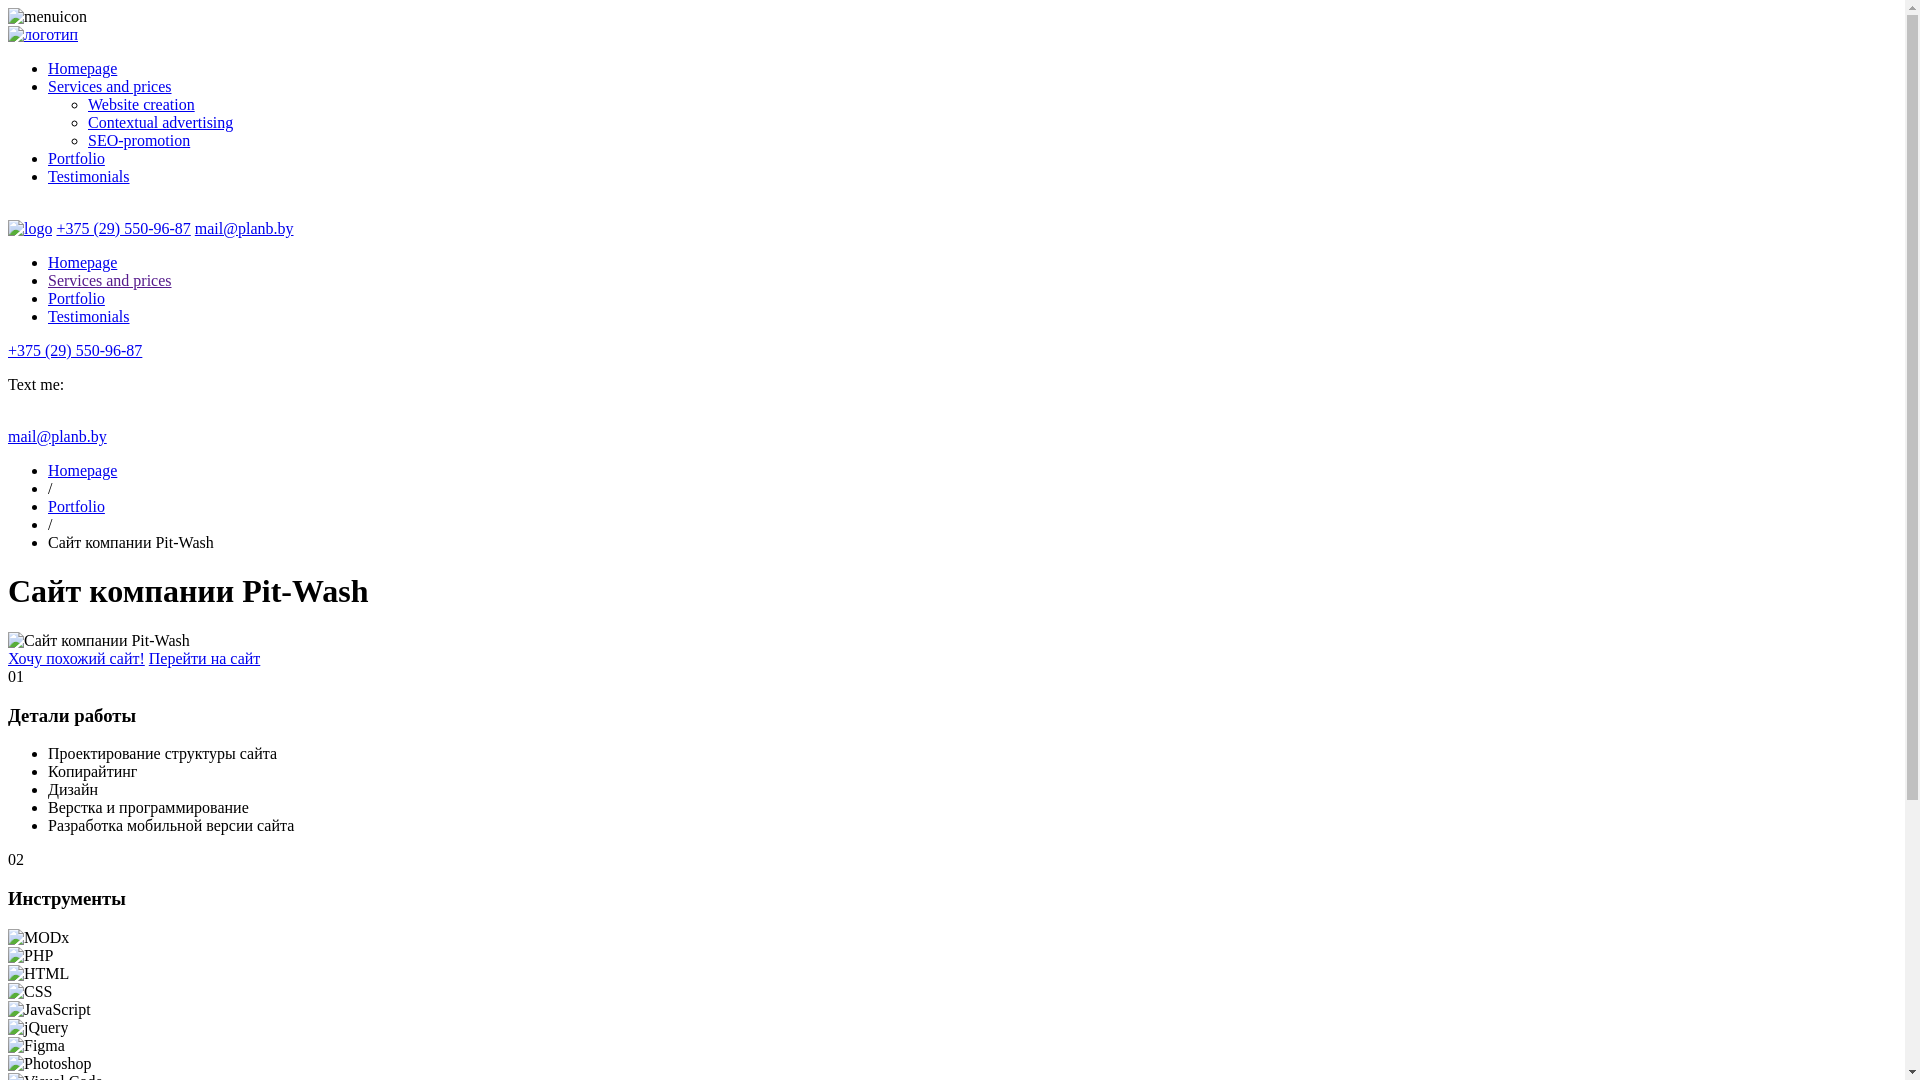 Image resolution: width=1920 pixels, height=1080 pixels. What do you see at coordinates (142, 104) in the screenshot?
I see `Website creation` at bounding box center [142, 104].